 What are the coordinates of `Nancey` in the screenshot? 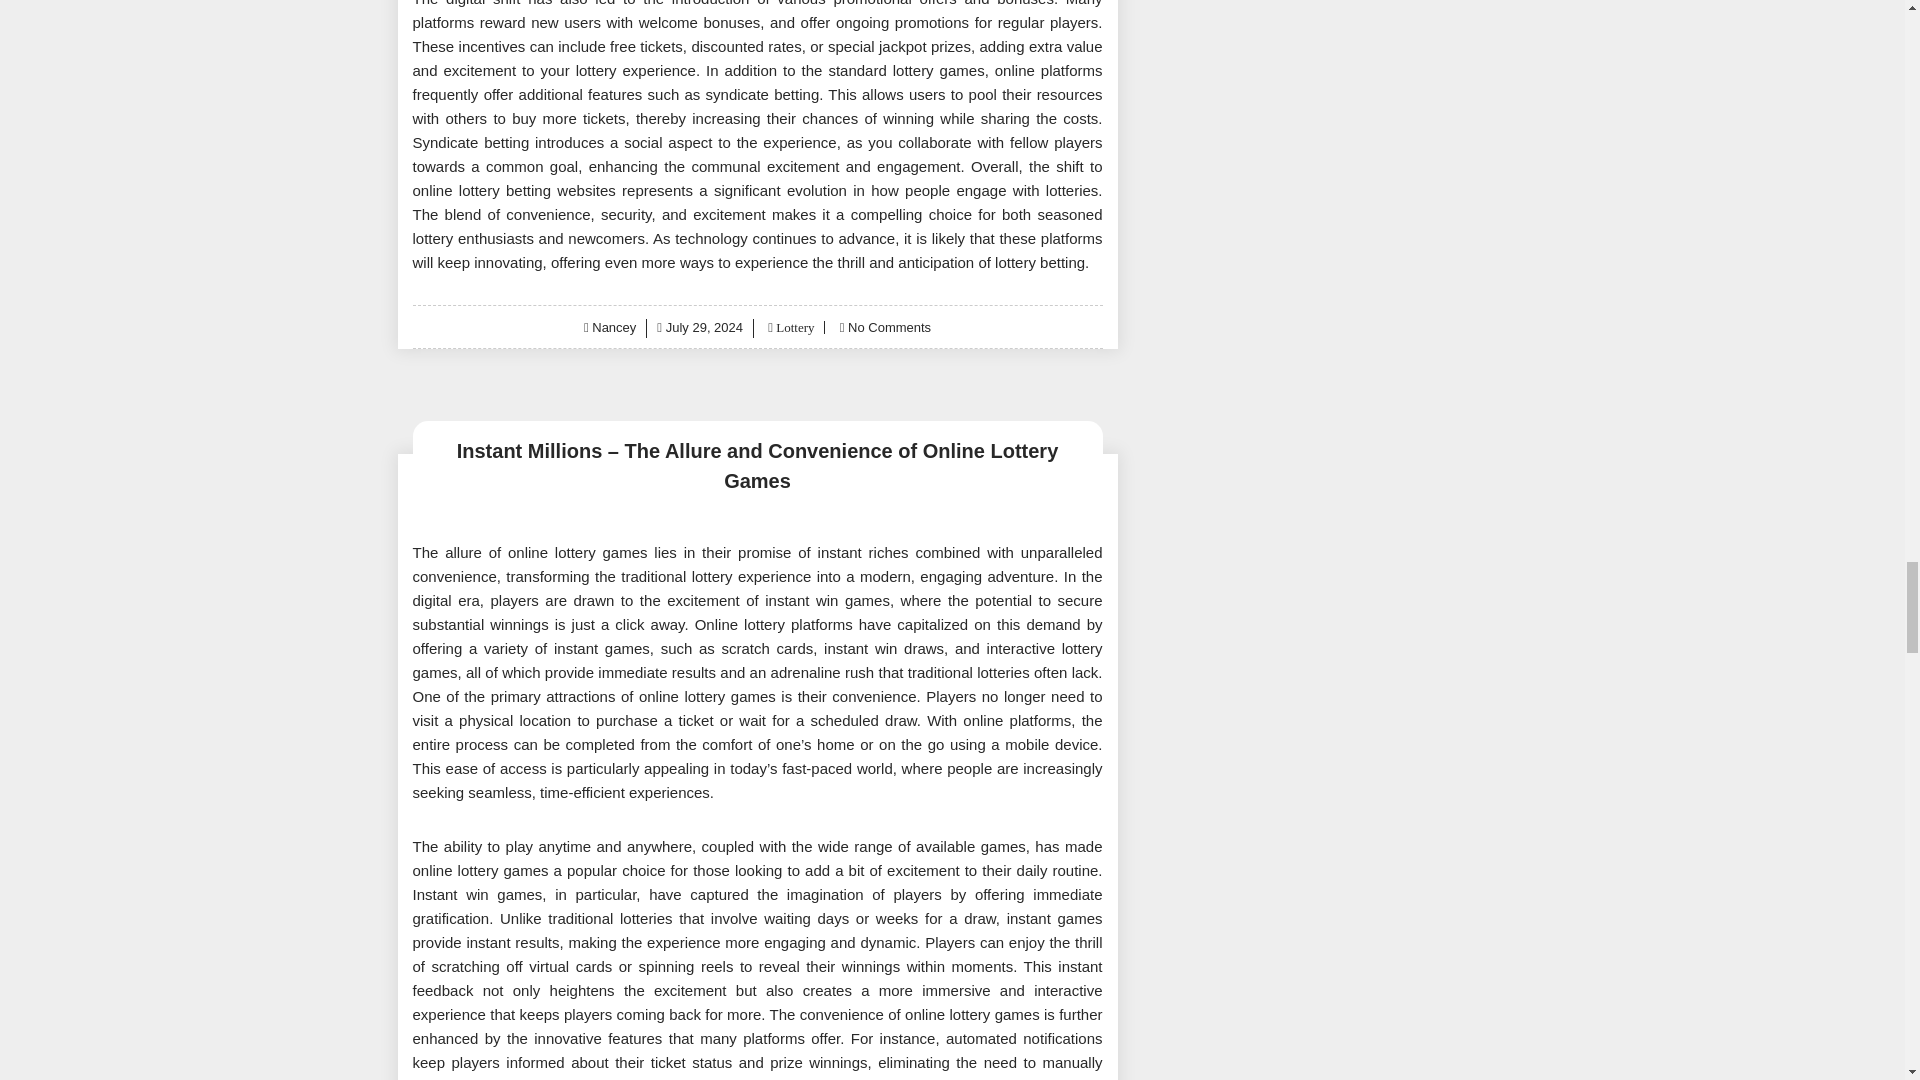 It's located at (613, 326).